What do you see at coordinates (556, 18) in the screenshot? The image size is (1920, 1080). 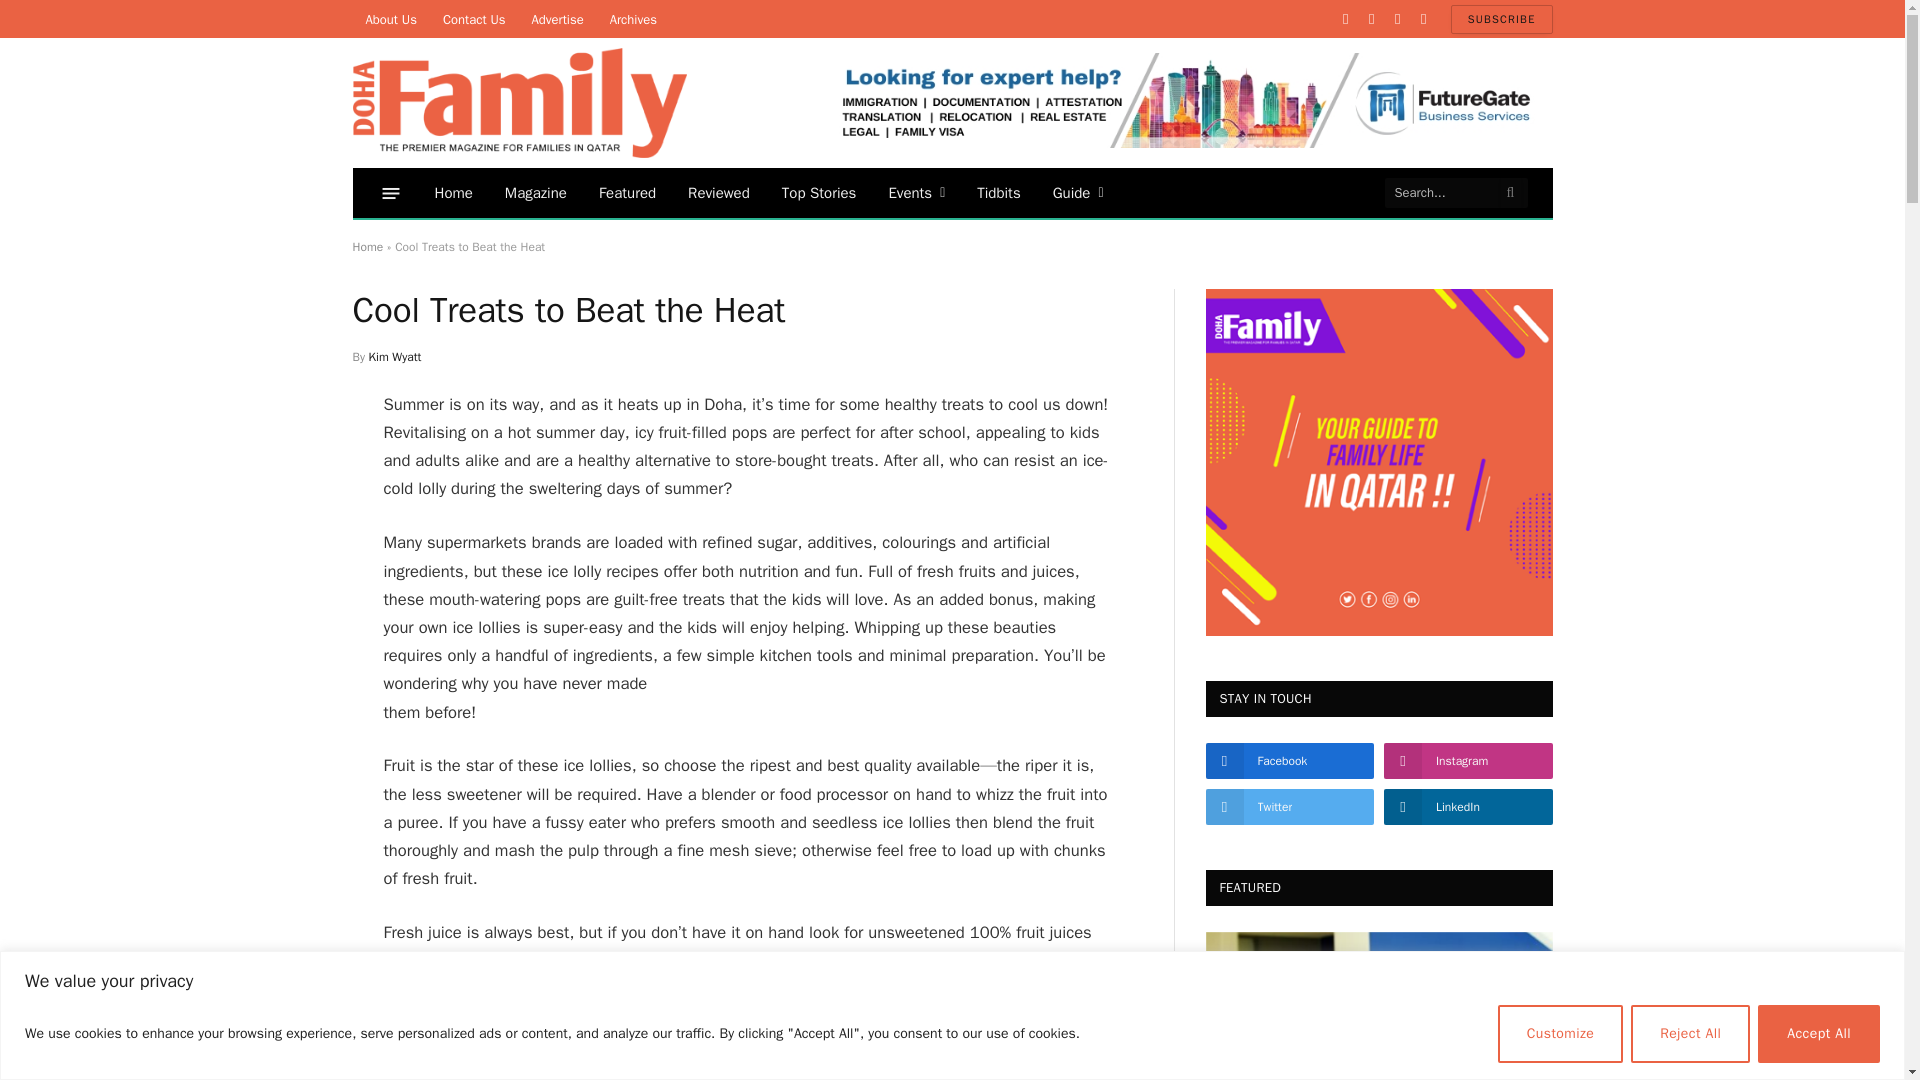 I see `Advertise` at bounding box center [556, 18].